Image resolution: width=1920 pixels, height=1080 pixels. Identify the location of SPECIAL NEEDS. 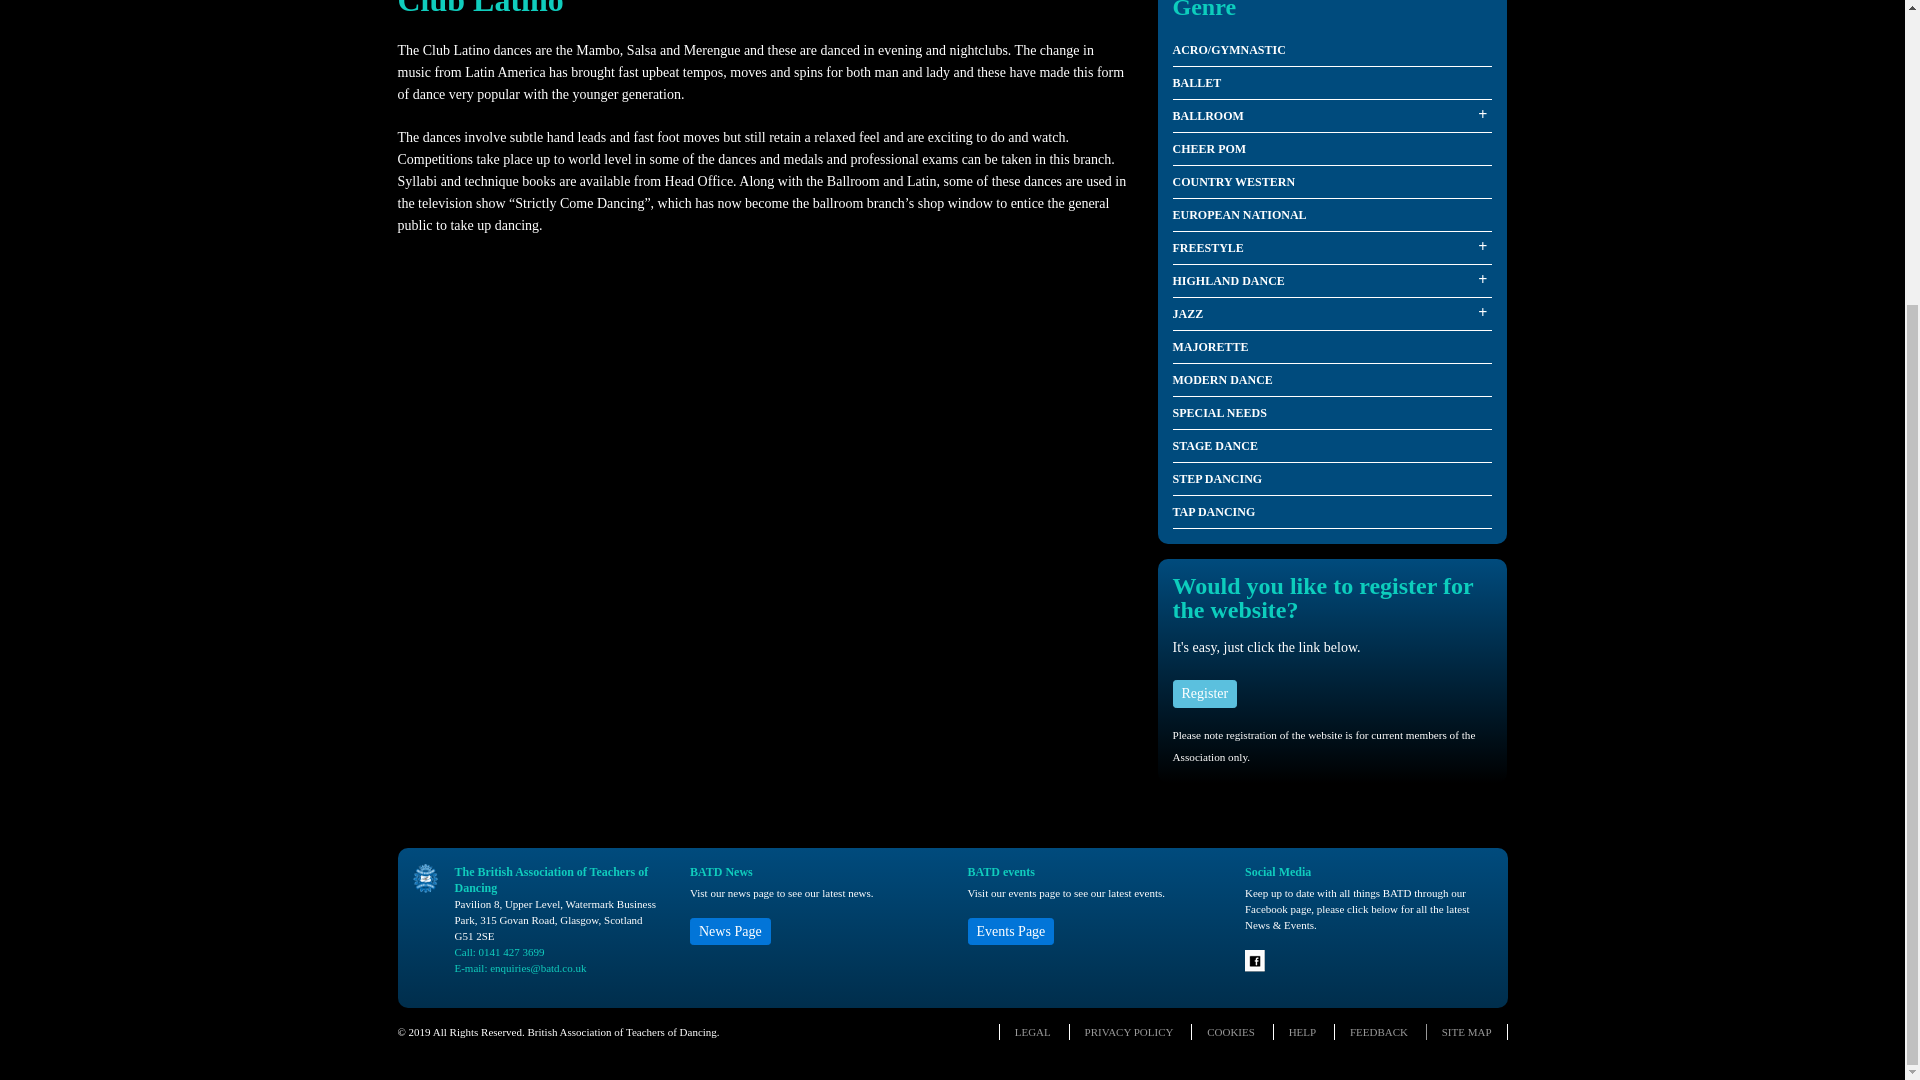
(1331, 413).